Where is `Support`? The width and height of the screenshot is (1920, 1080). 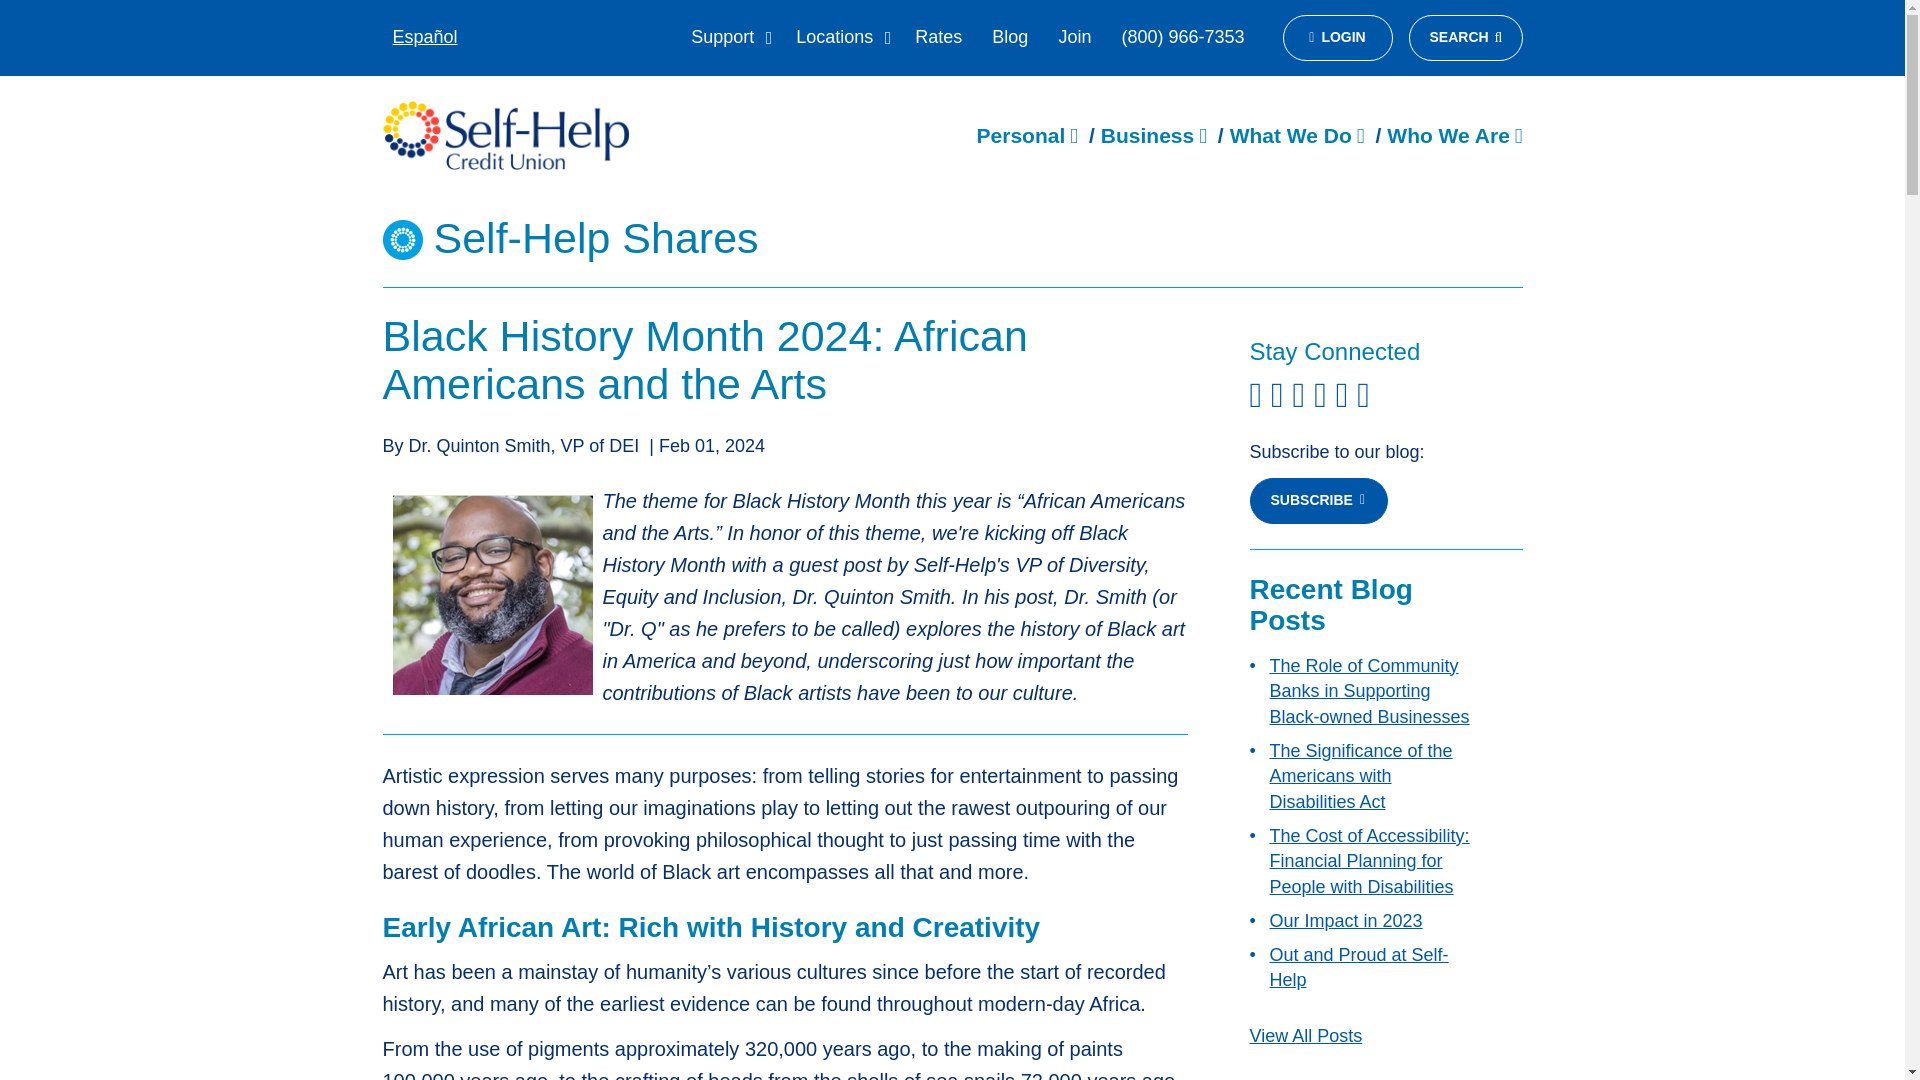 Support is located at coordinates (728, 38).